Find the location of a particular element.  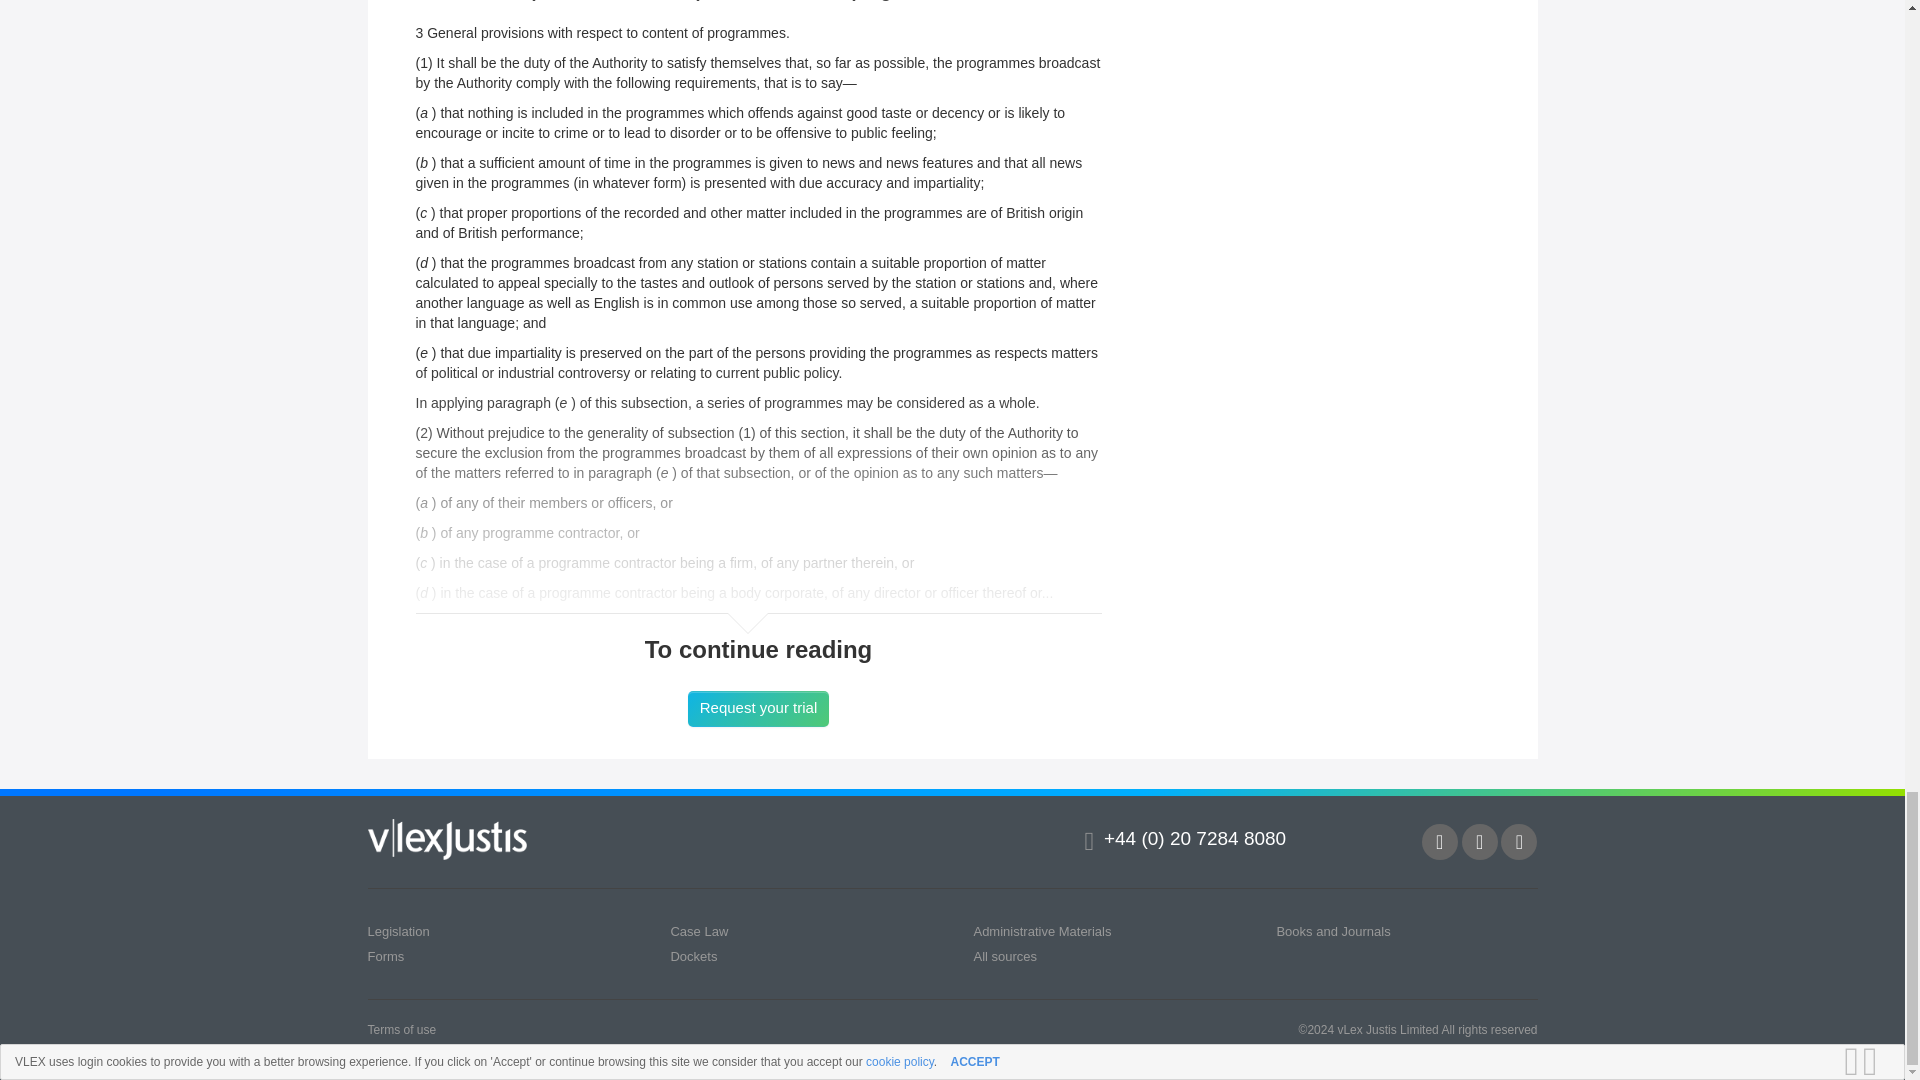

Terms of use is located at coordinates (402, 1029).